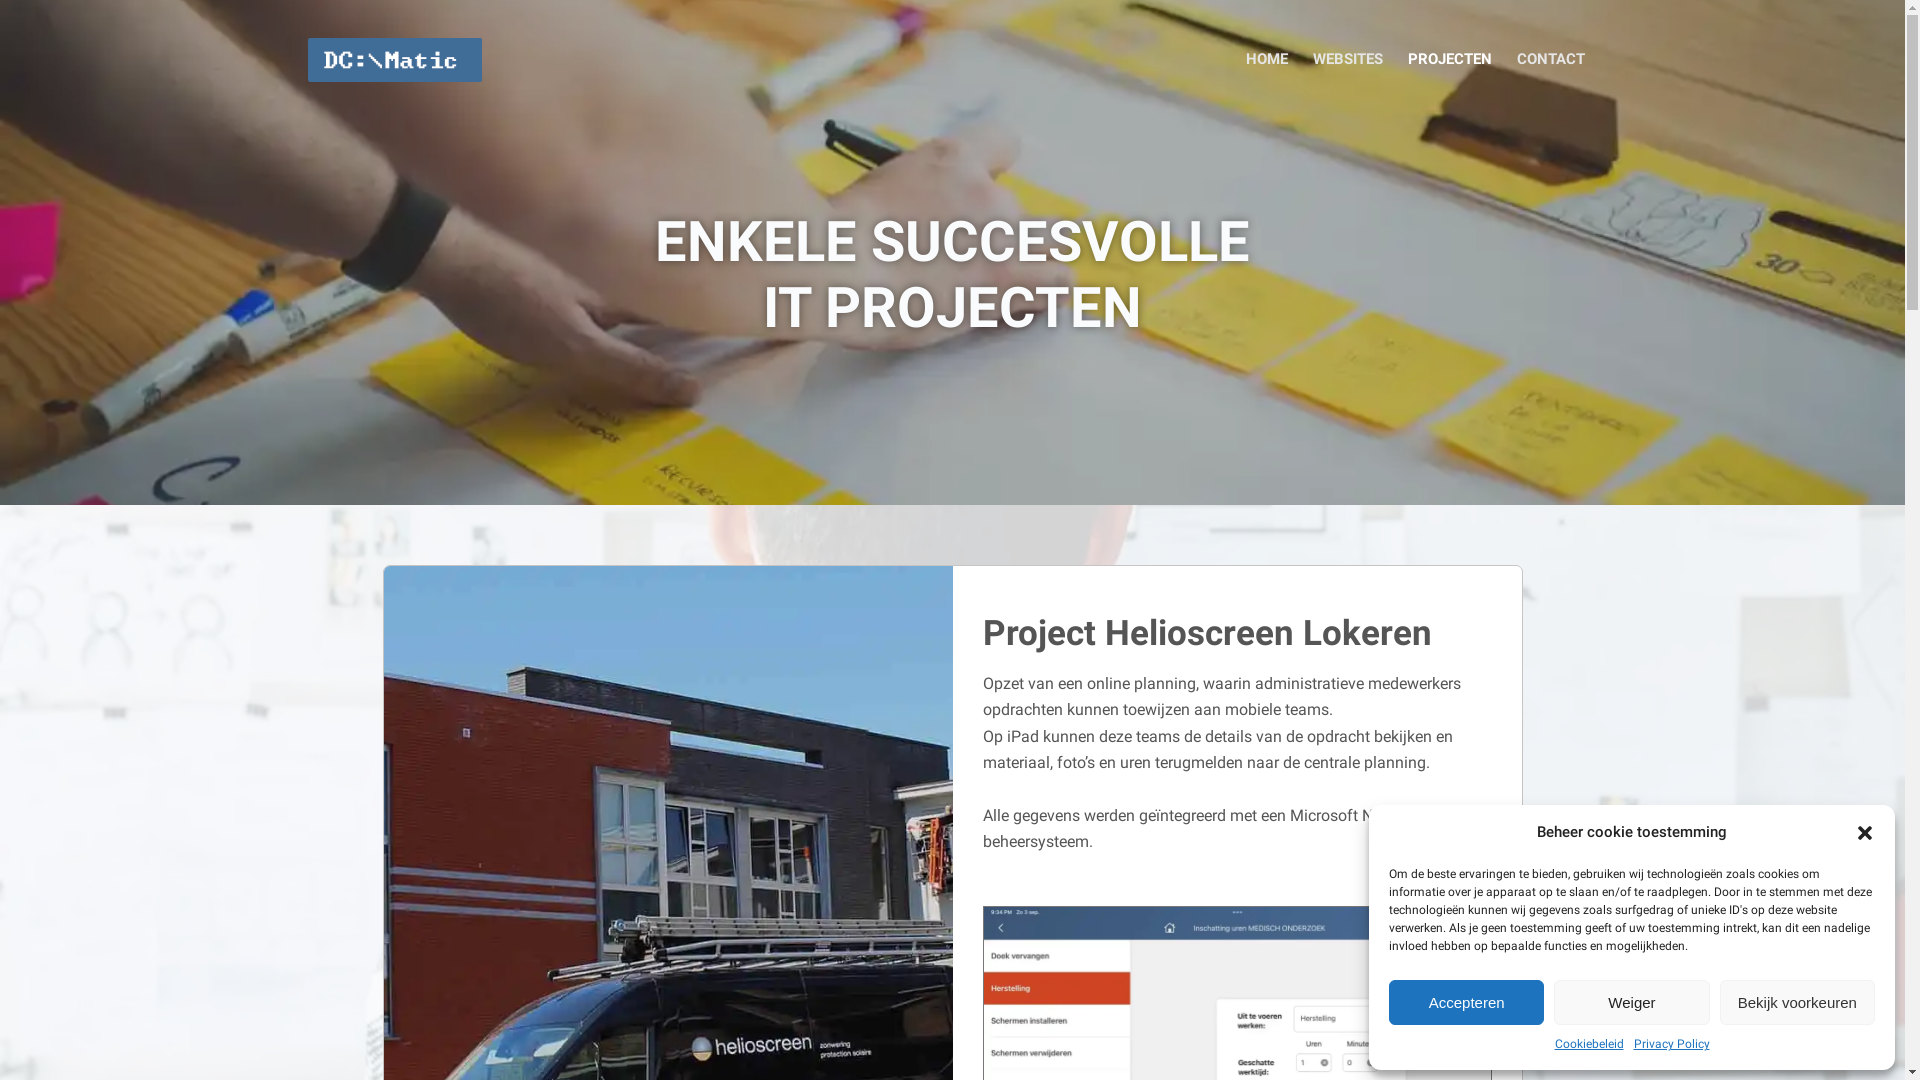 The image size is (1920, 1080). I want to click on Privacy Policy, so click(1672, 1045).